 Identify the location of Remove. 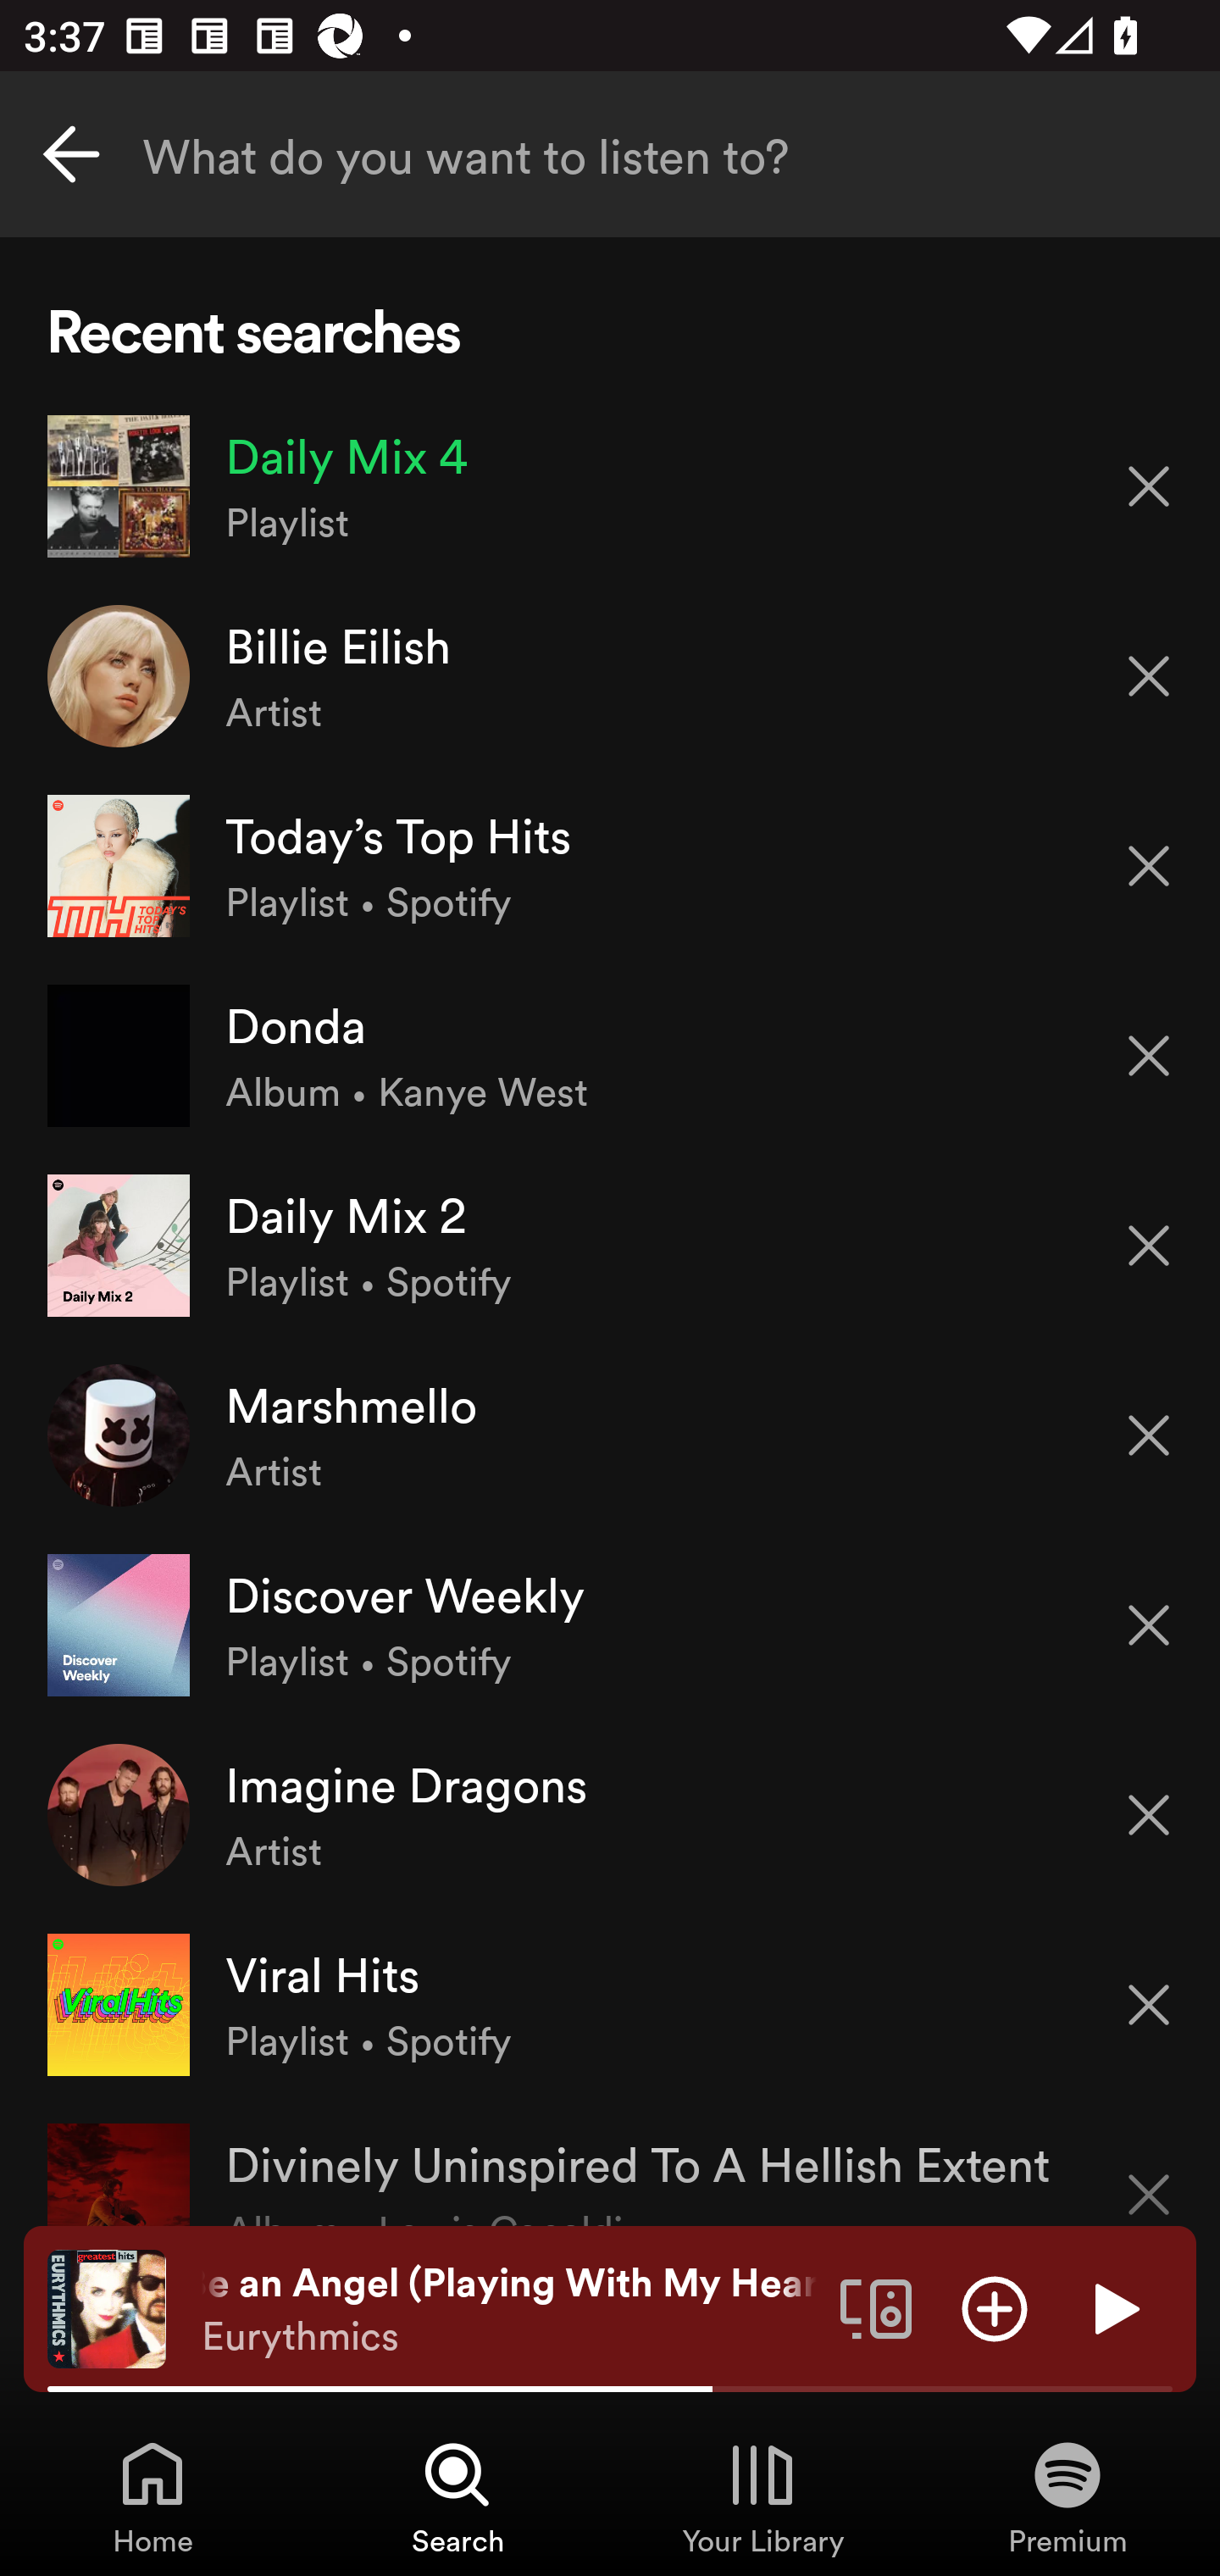
(1149, 2173).